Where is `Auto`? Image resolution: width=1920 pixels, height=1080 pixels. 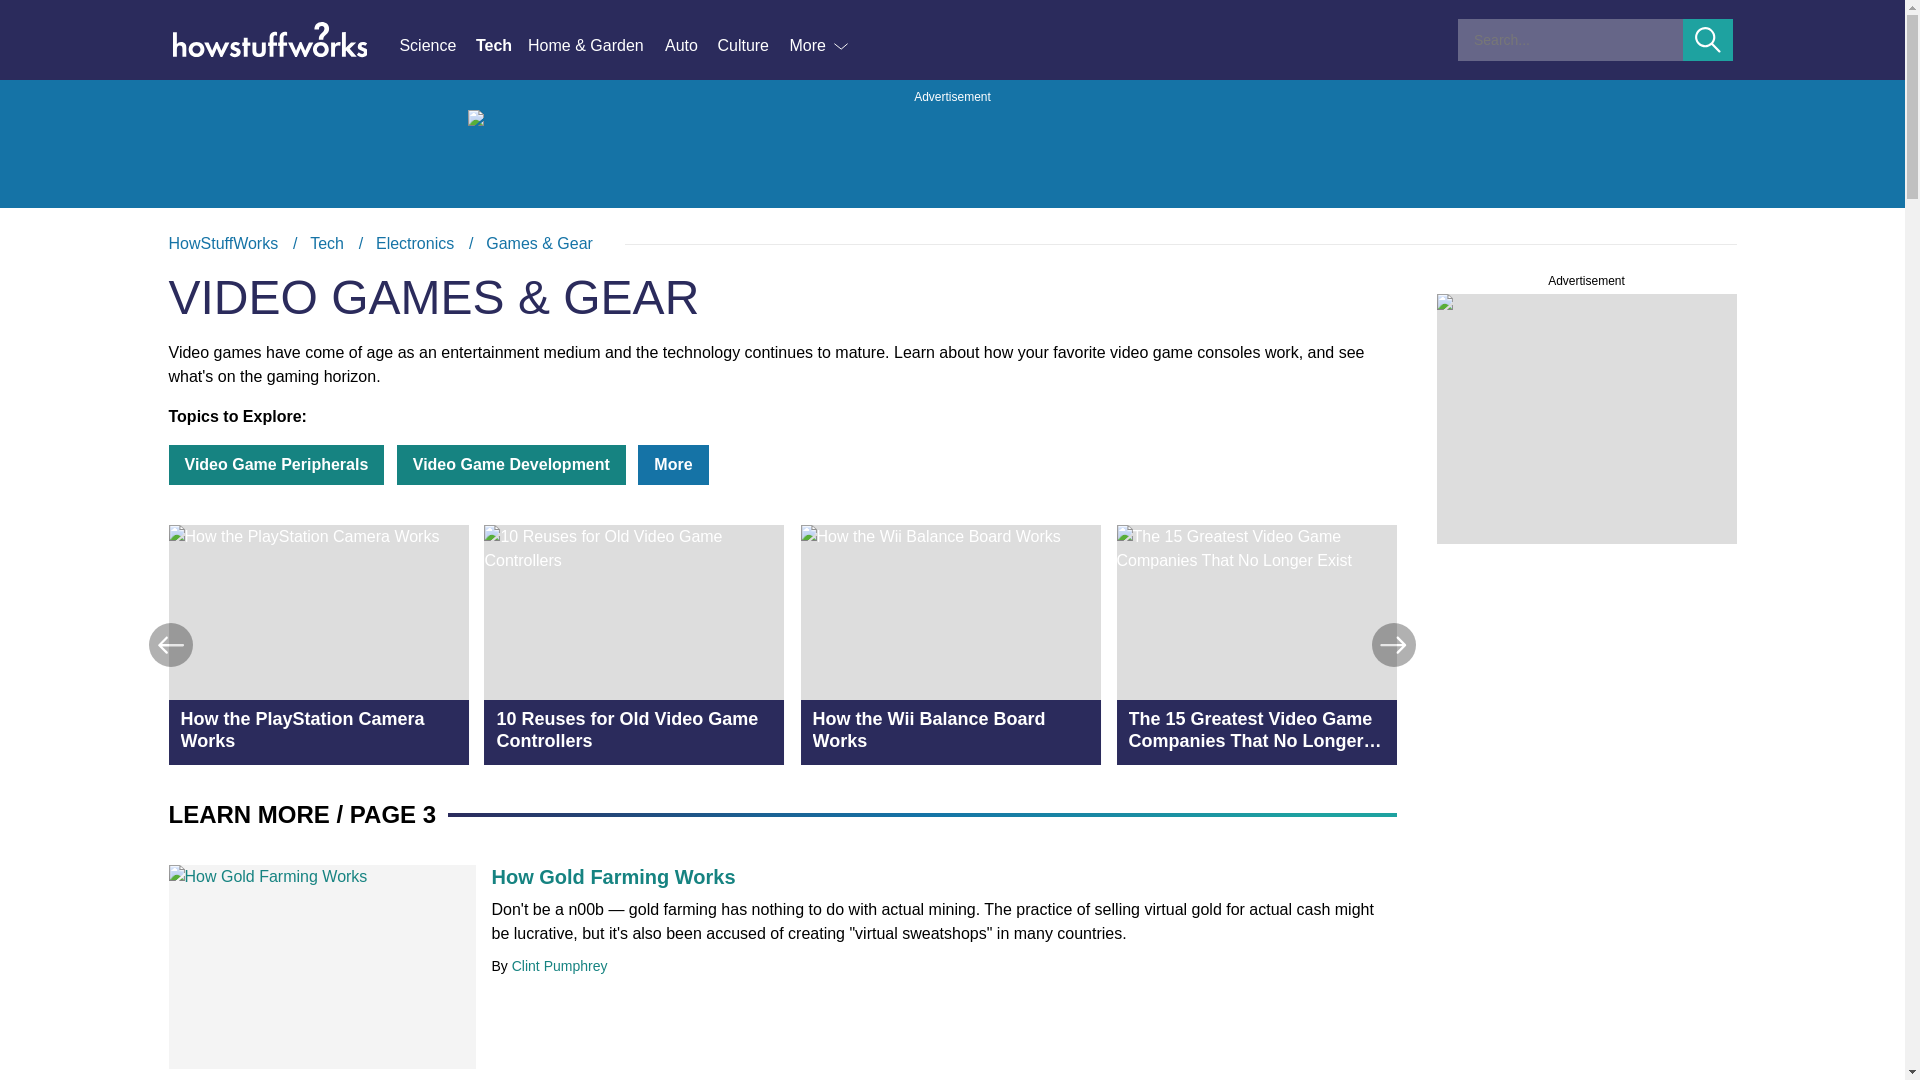
Auto is located at coordinates (690, 46).